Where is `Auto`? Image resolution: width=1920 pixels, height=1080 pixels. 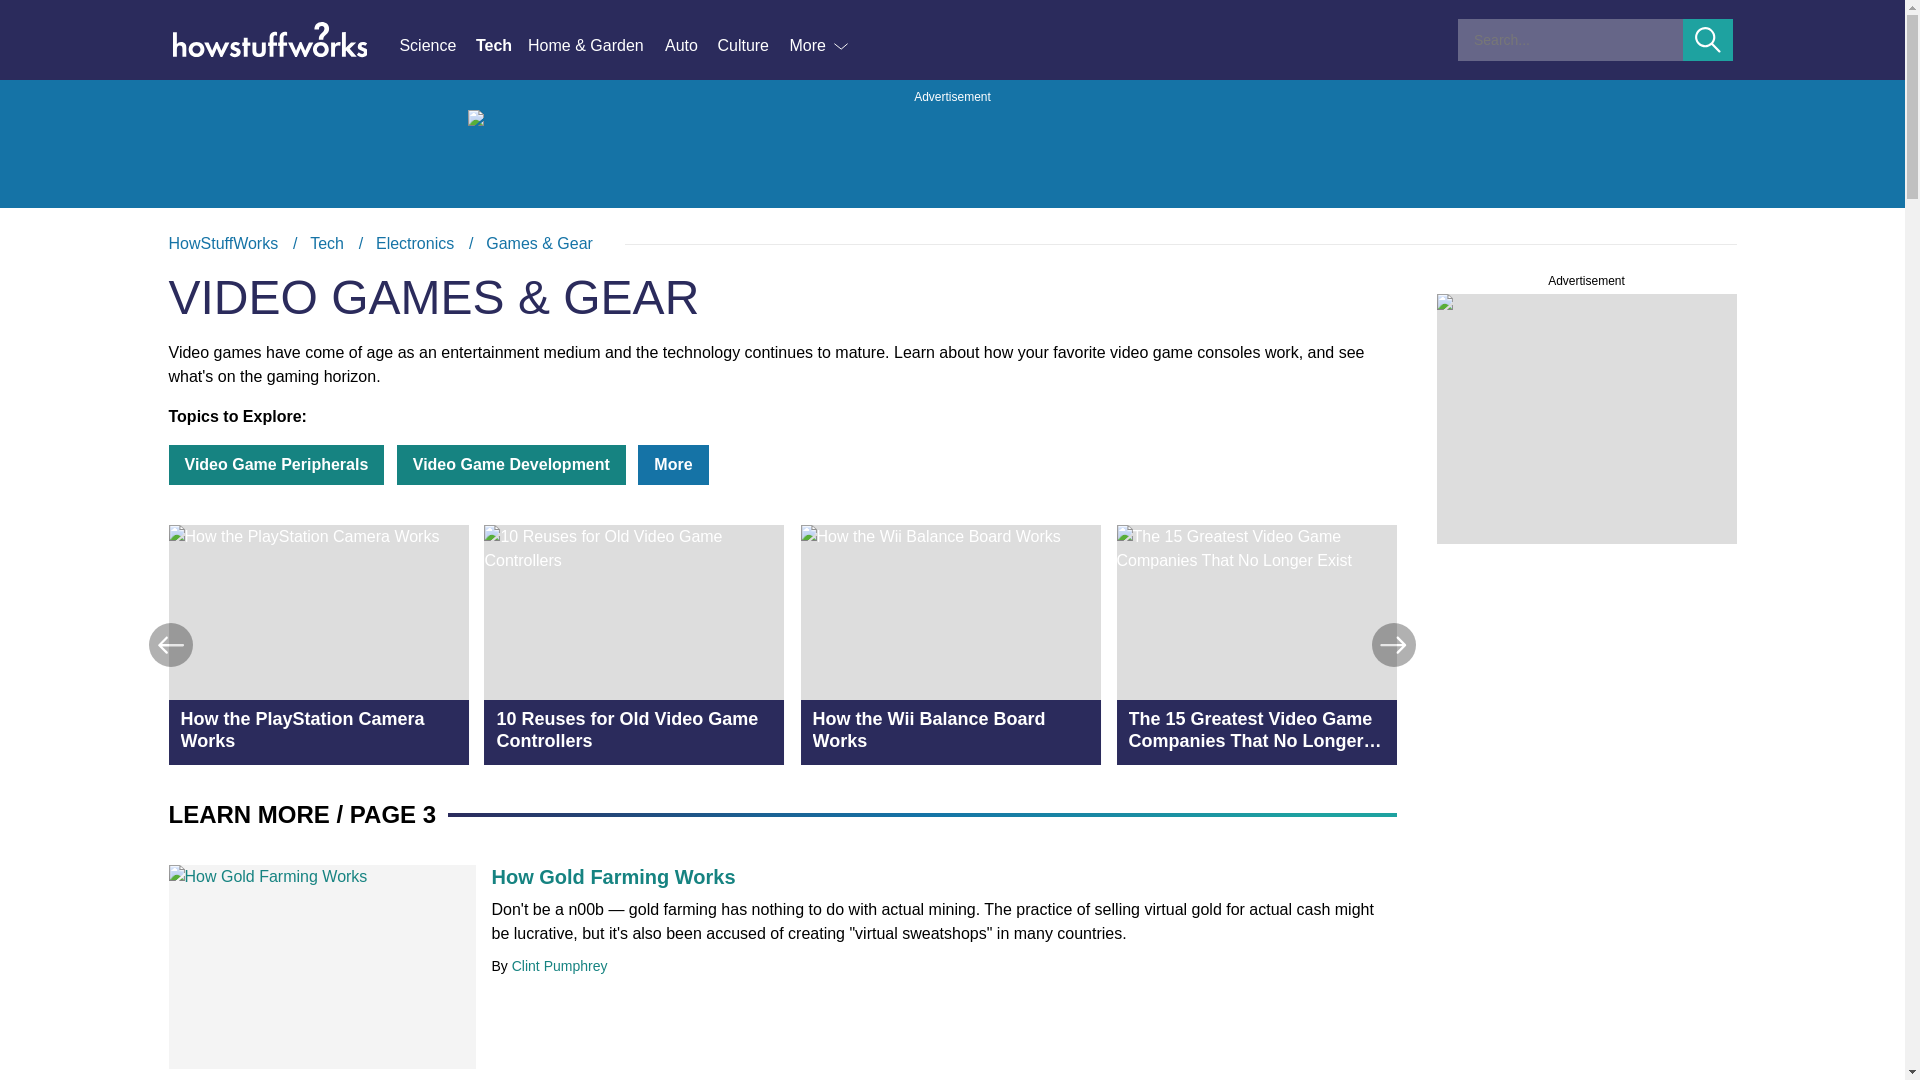
Auto is located at coordinates (690, 46).